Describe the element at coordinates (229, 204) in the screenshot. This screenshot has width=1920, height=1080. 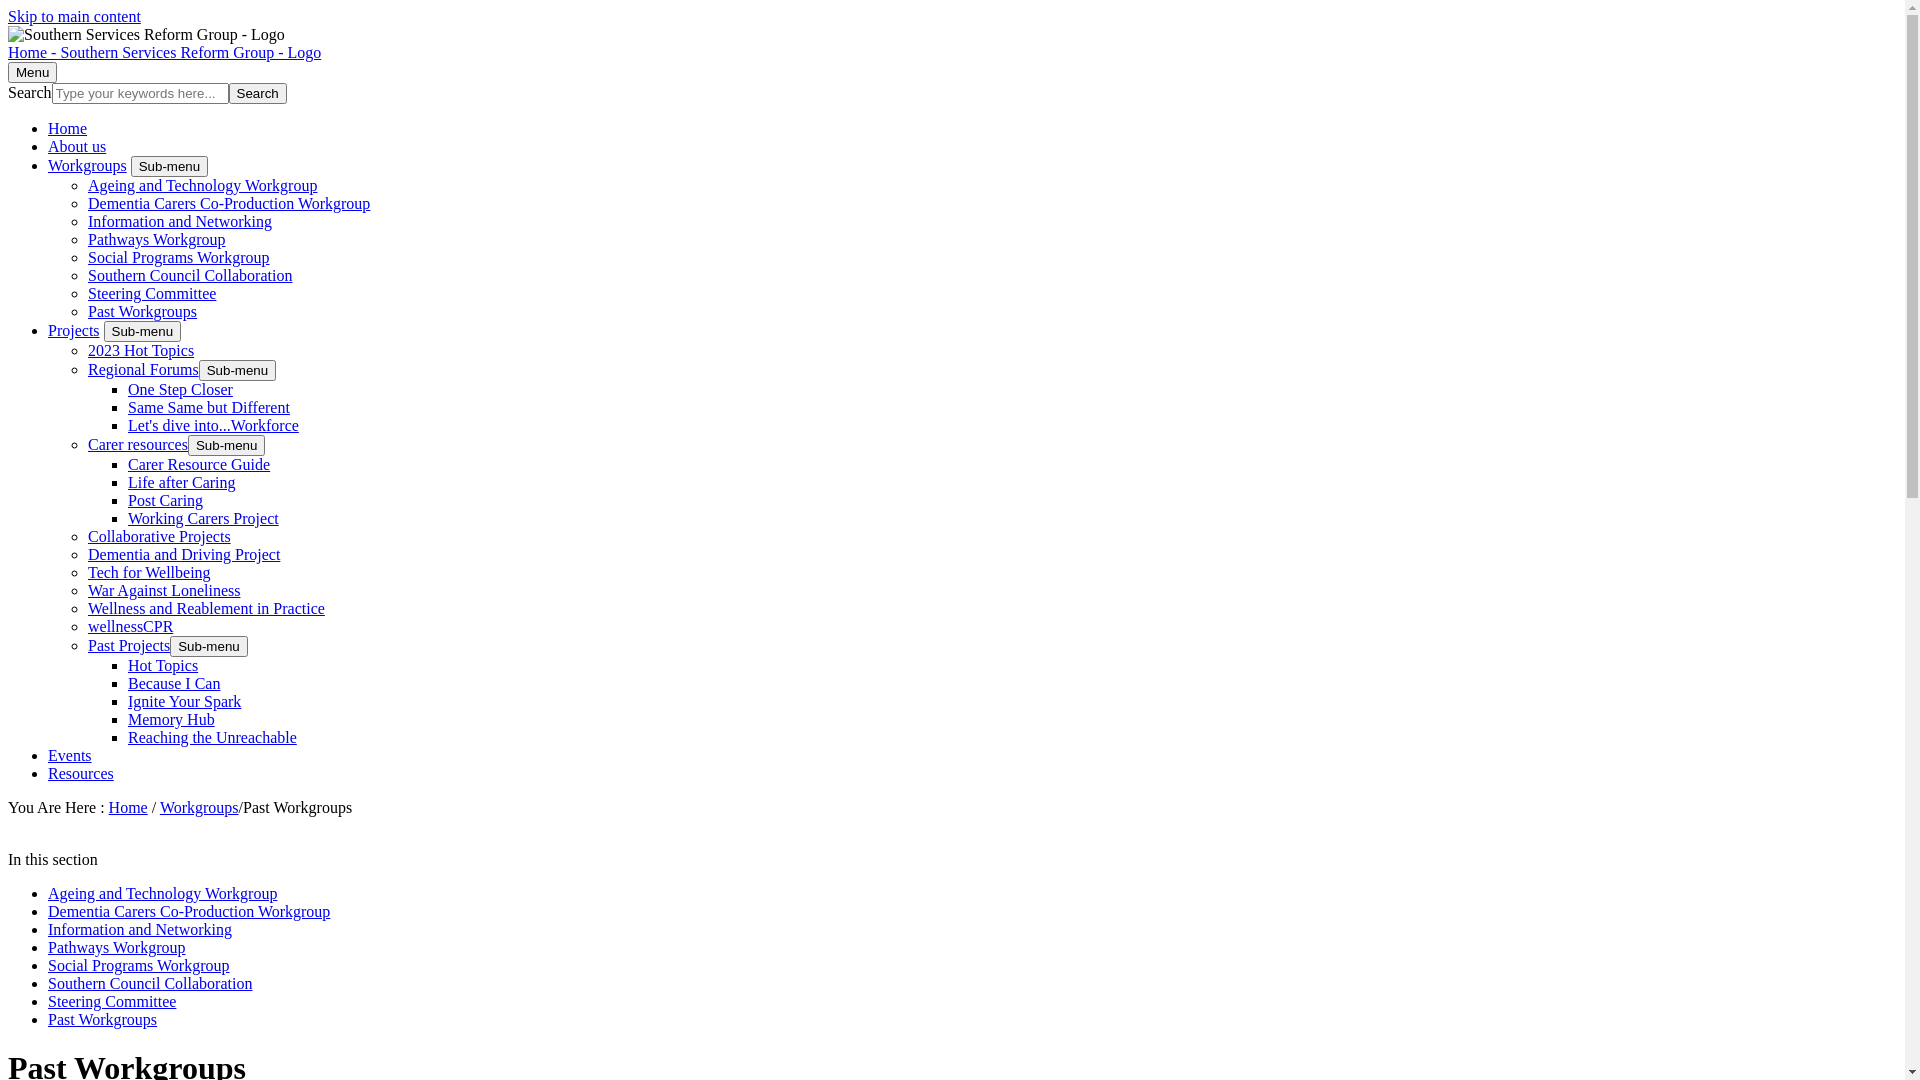
I see `Dementia Carers Co-Production Workgroup` at that location.